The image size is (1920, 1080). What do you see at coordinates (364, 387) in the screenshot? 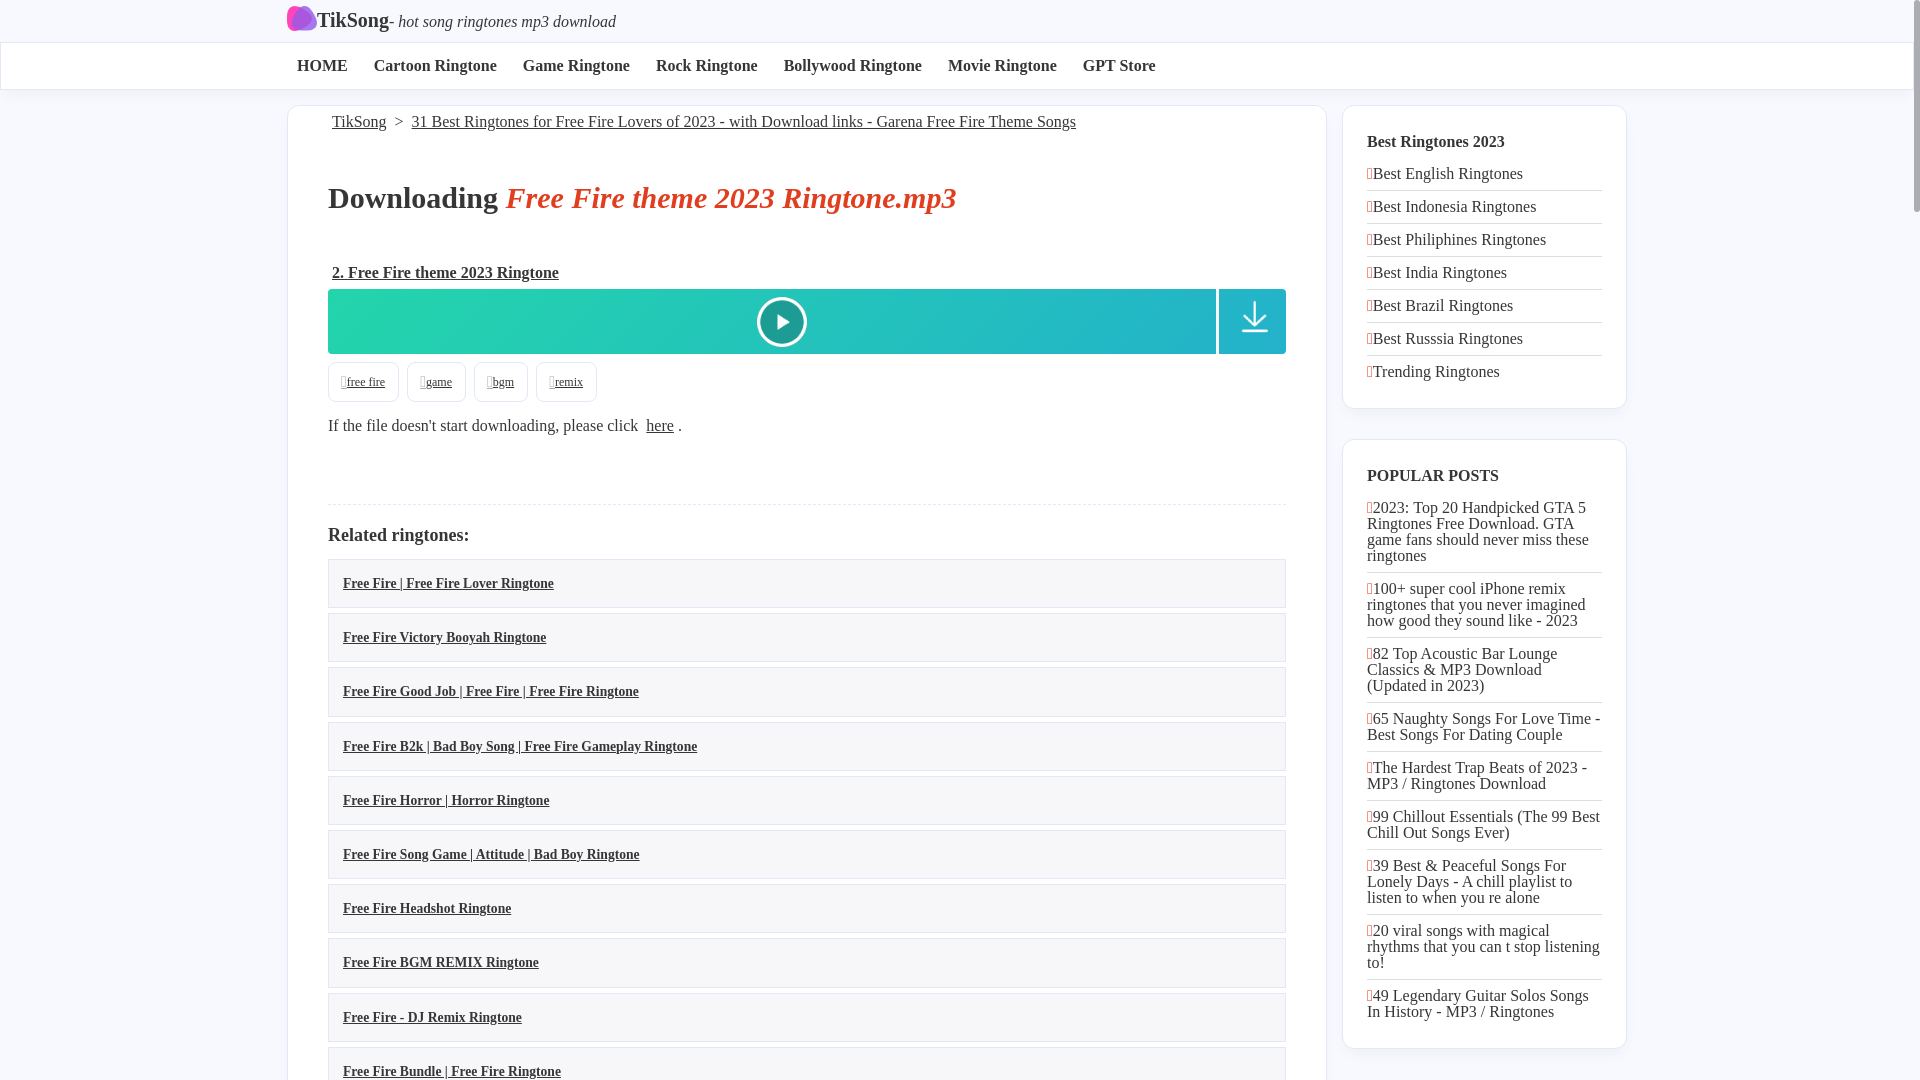
I see `free fire` at bounding box center [364, 387].